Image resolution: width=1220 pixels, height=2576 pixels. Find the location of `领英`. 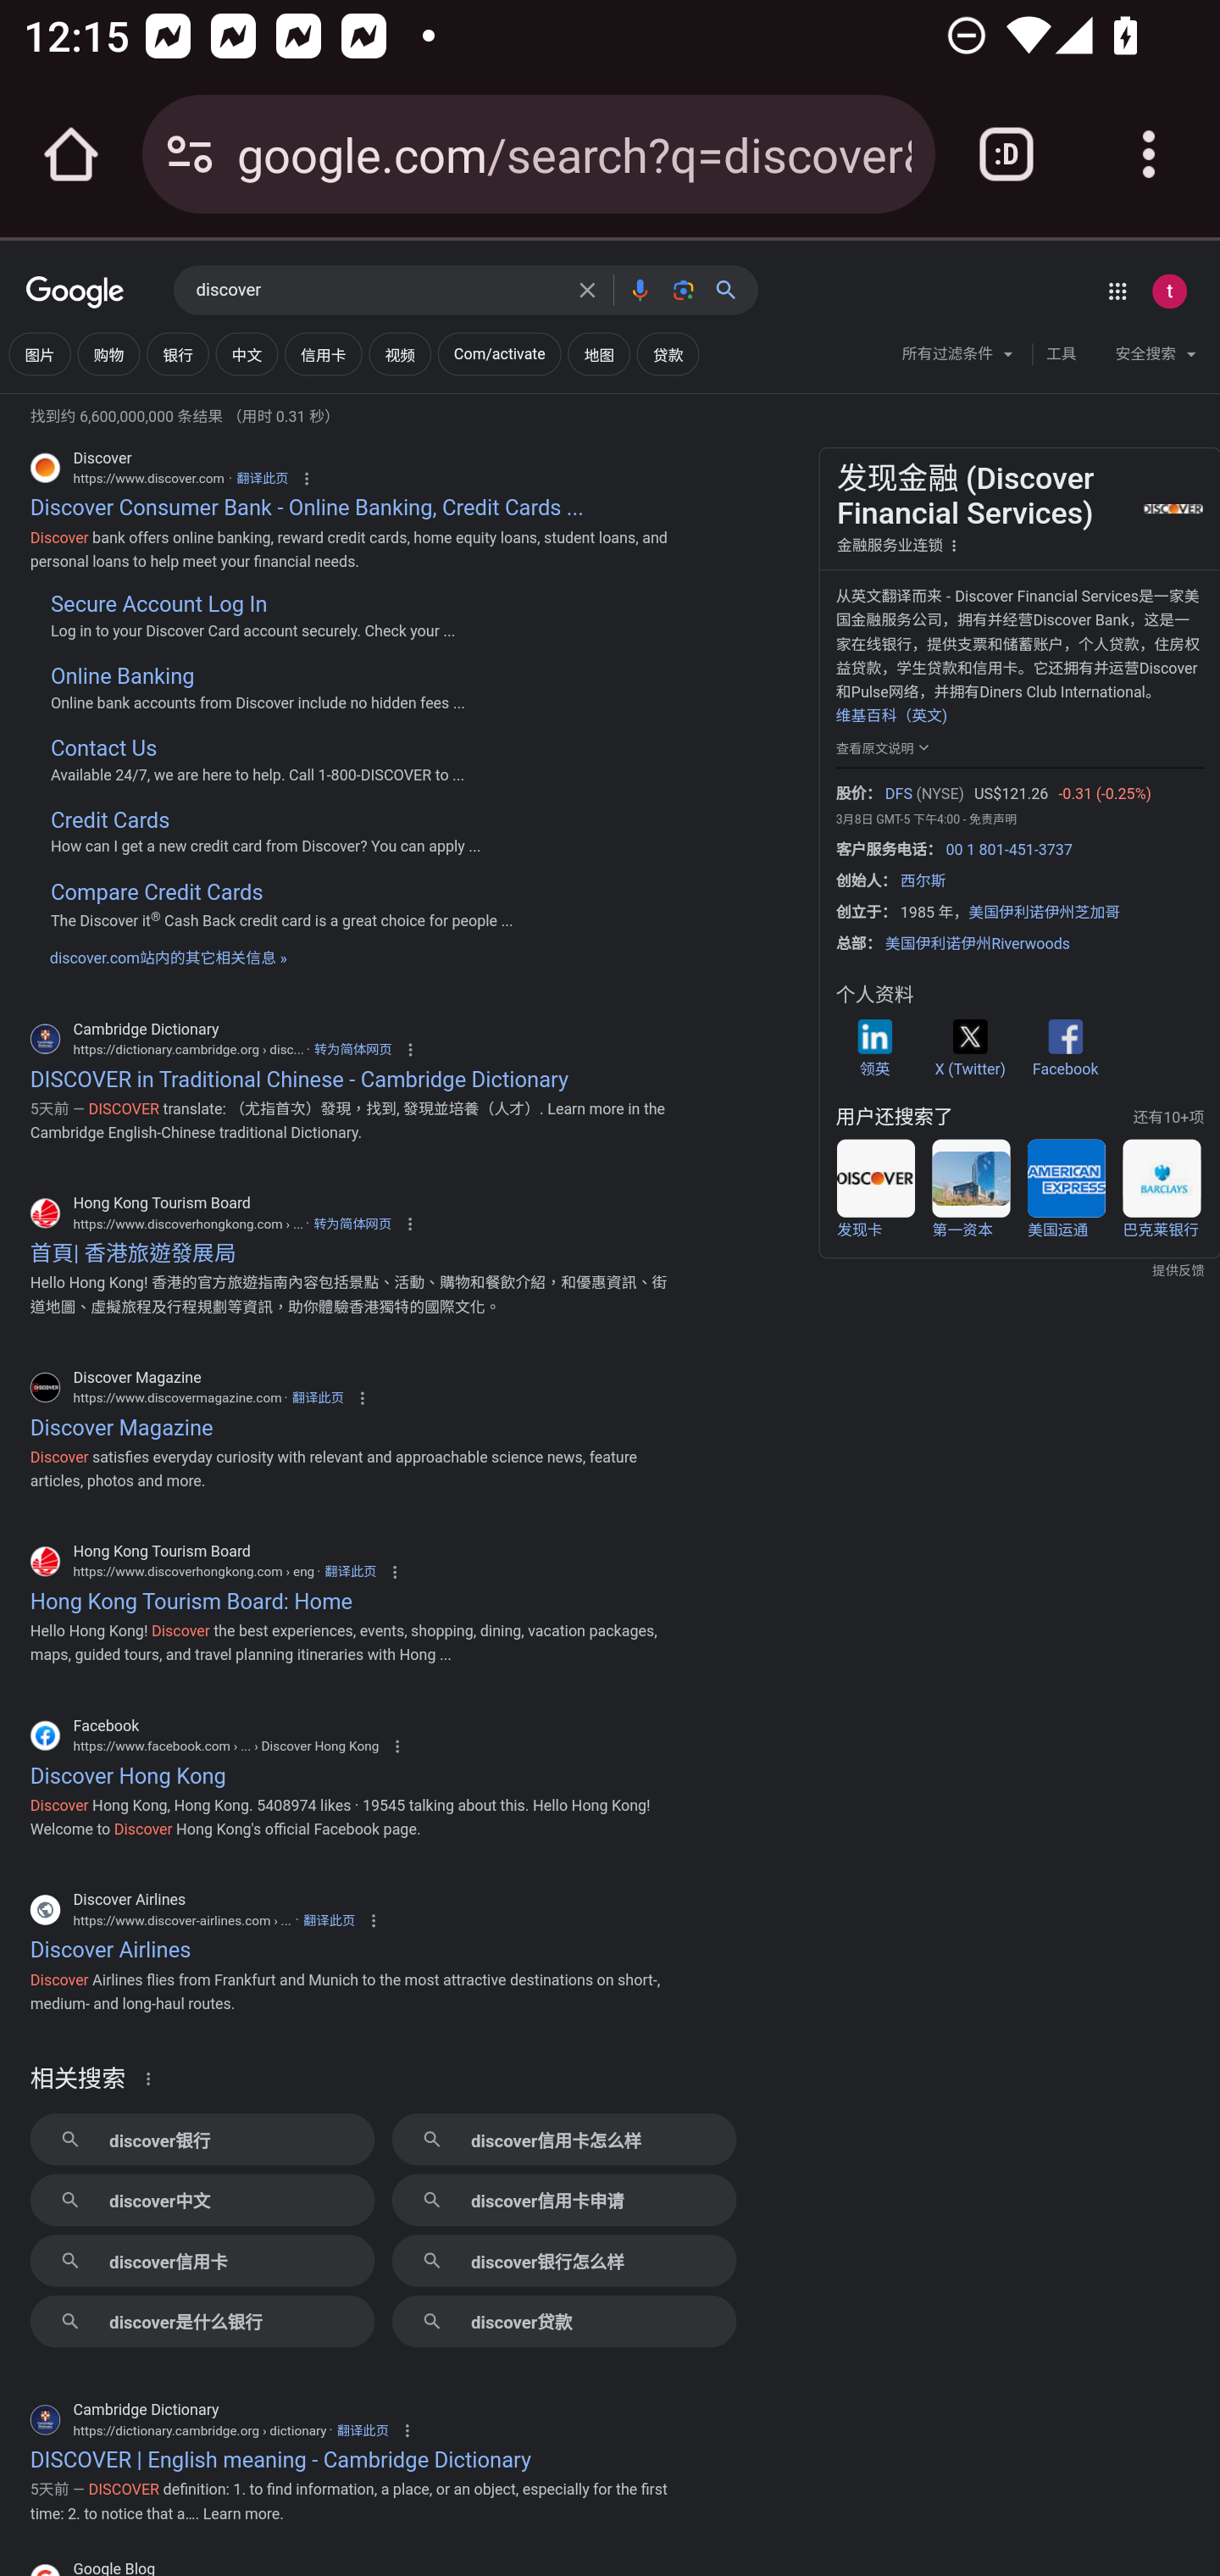

领英 is located at coordinates (874, 1047).